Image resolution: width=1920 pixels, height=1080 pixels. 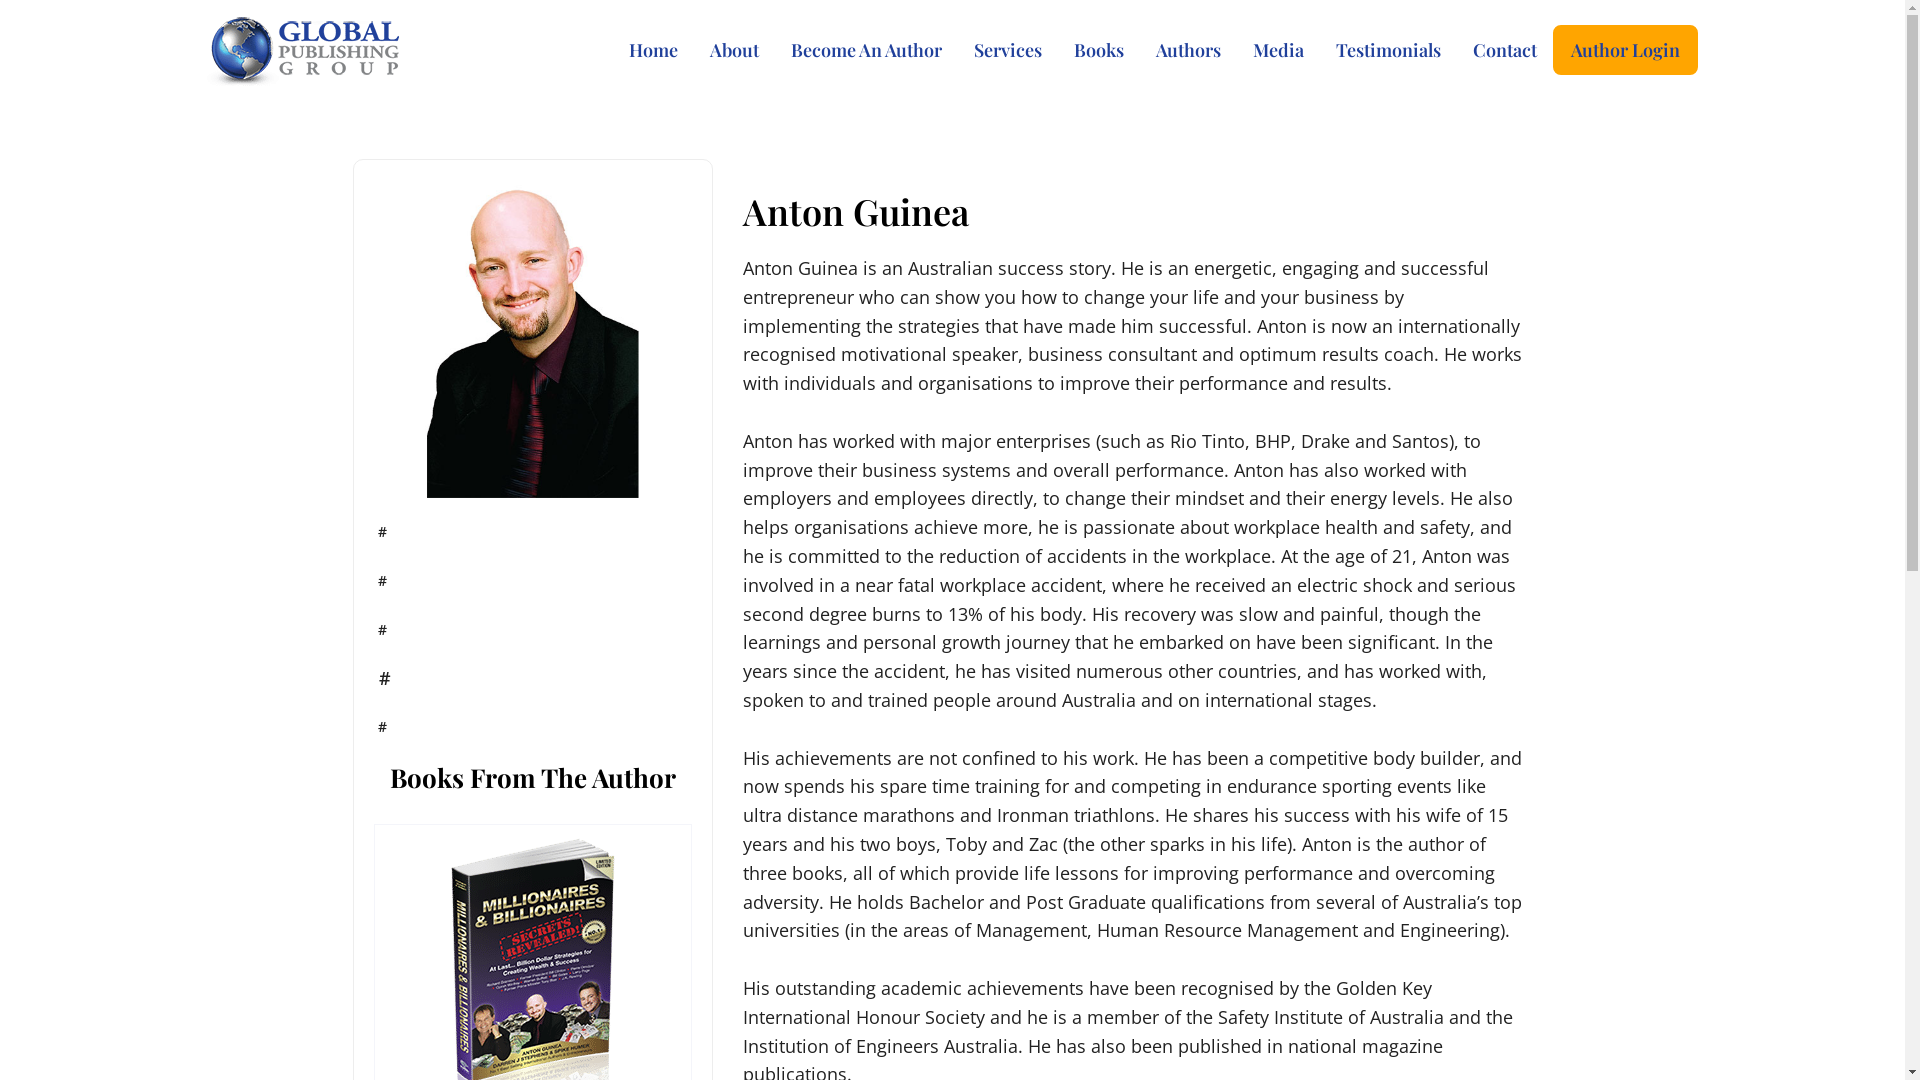 What do you see at coordinates (866, 49) in the screenshot?
I see `Become An Author` at bounding box center [866, 49].